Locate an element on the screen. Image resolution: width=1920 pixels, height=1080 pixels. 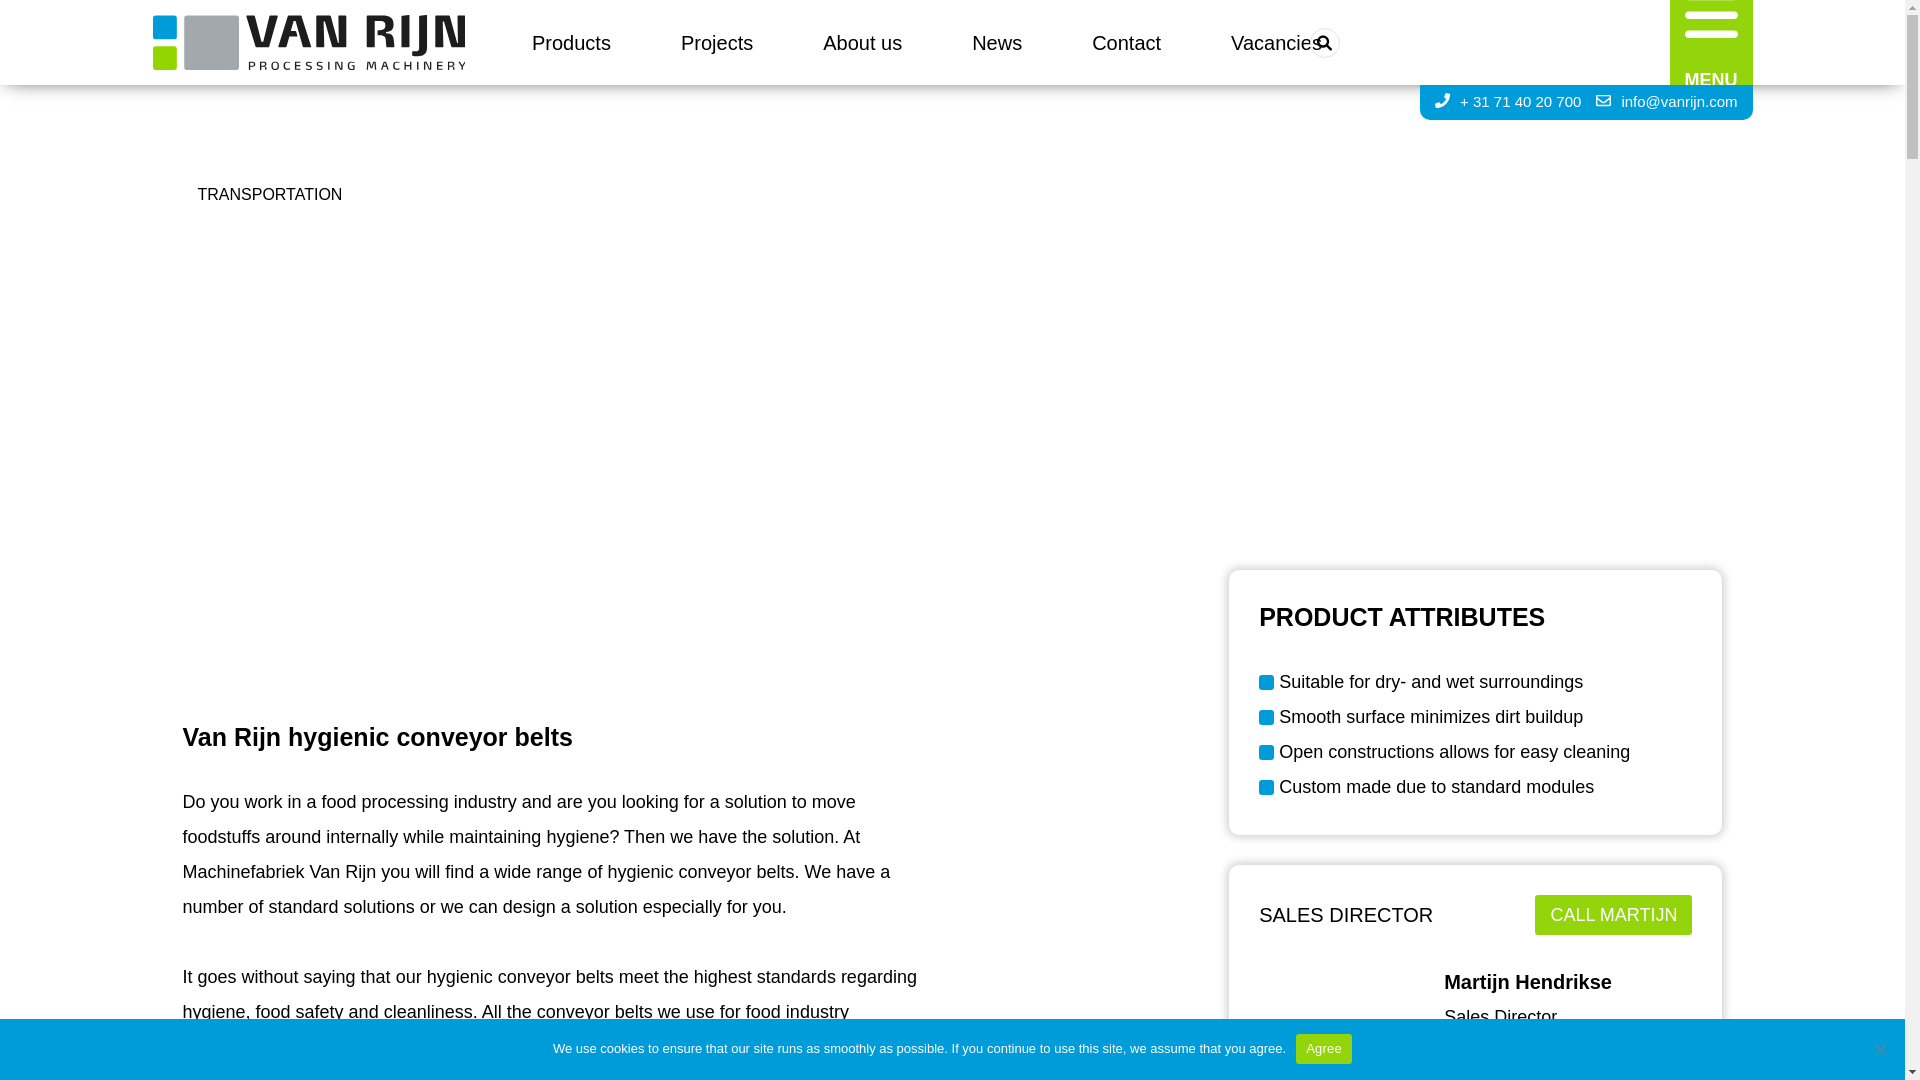
Projects is located at coordinates (716, 43).